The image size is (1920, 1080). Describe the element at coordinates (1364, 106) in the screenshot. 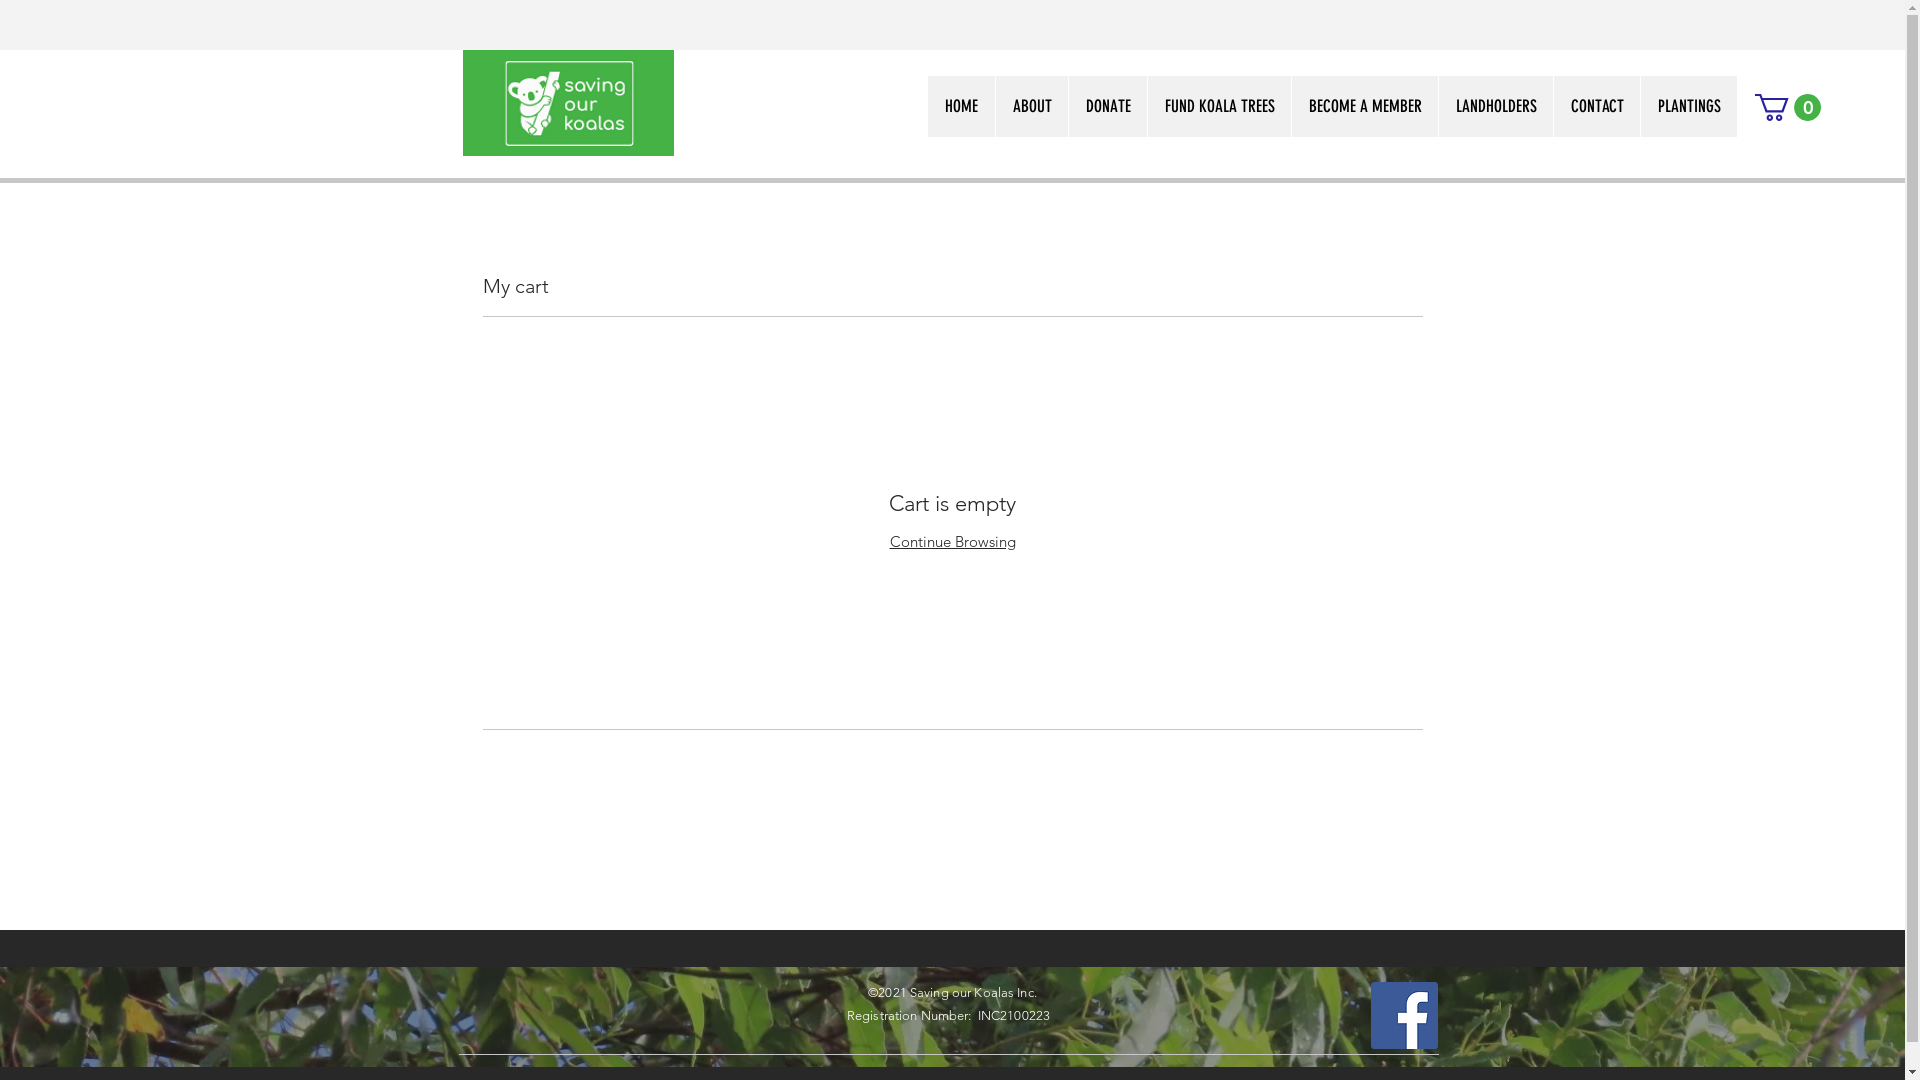

I see `BECOME A MEMBER` at that location.